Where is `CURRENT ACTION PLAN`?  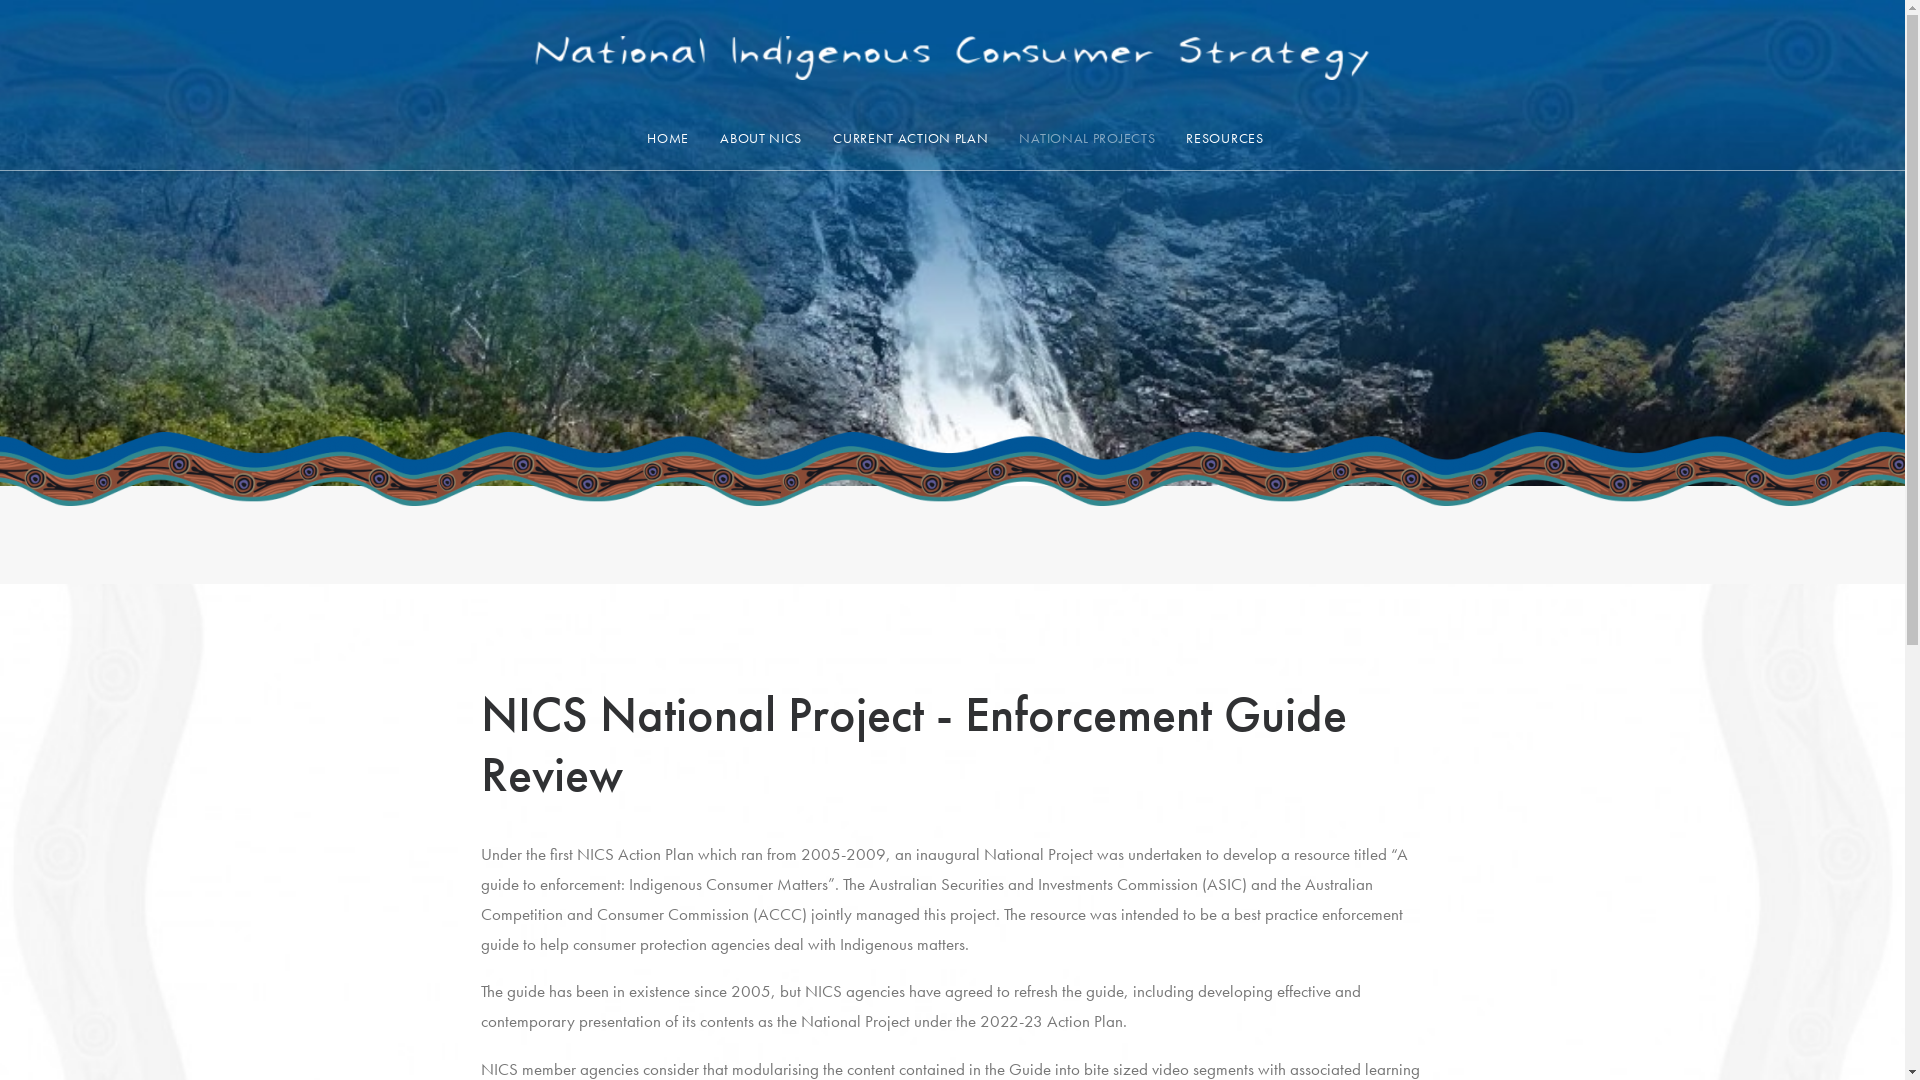 CURRENT ACTION PLAN is located at coordinates (910, 135).